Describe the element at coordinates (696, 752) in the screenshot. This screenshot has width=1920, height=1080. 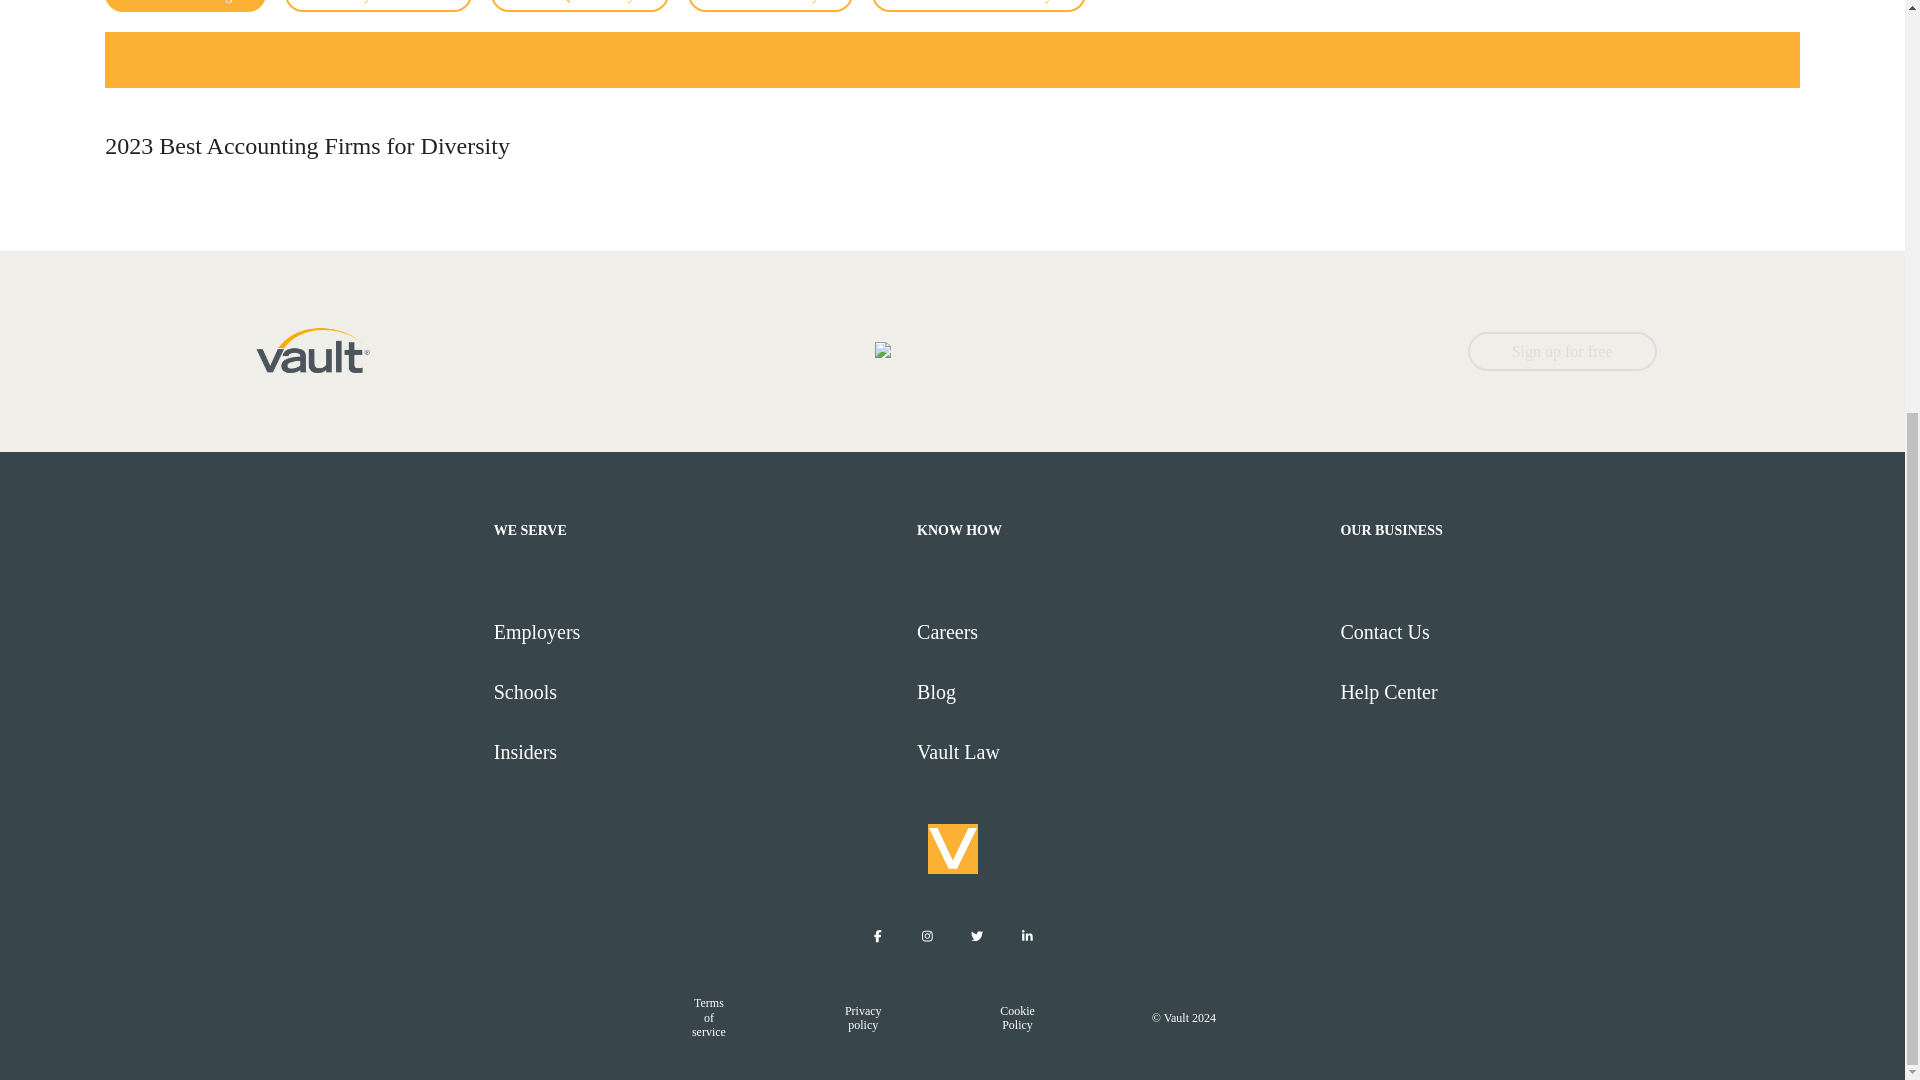
I see `Insiders` at that location.